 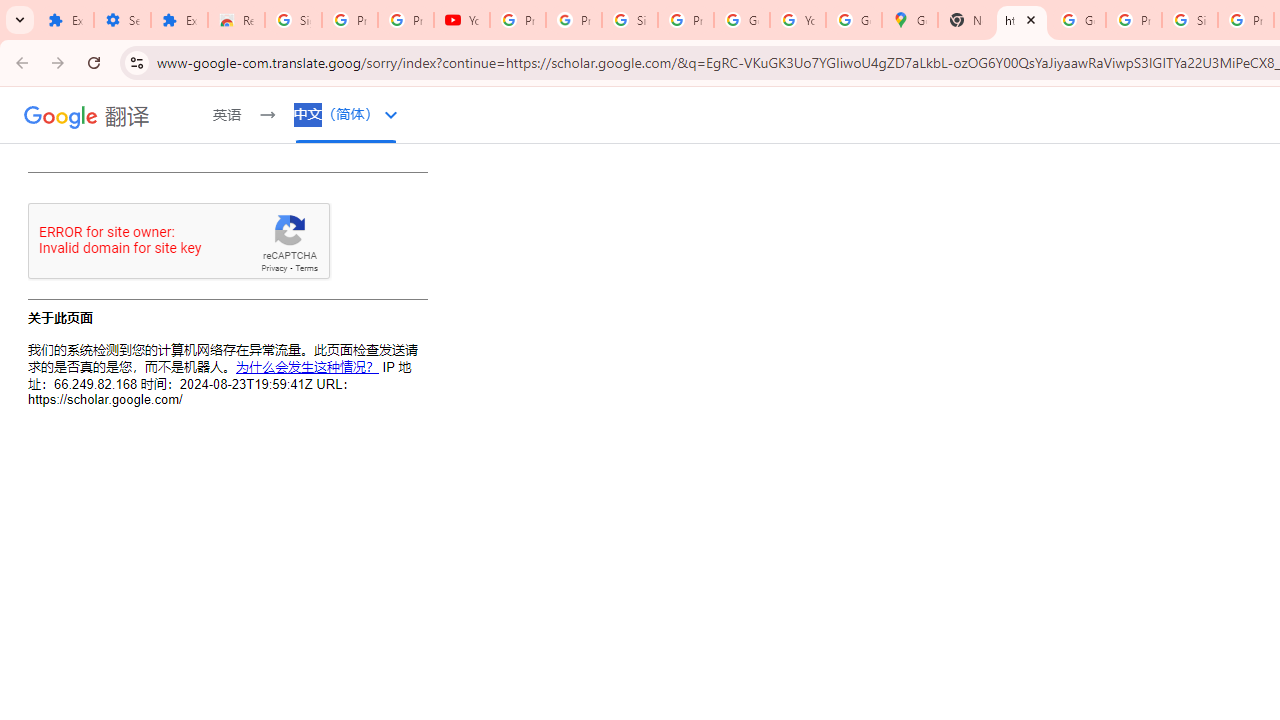 I want to click on Google Account, so click(x=742, y=20).